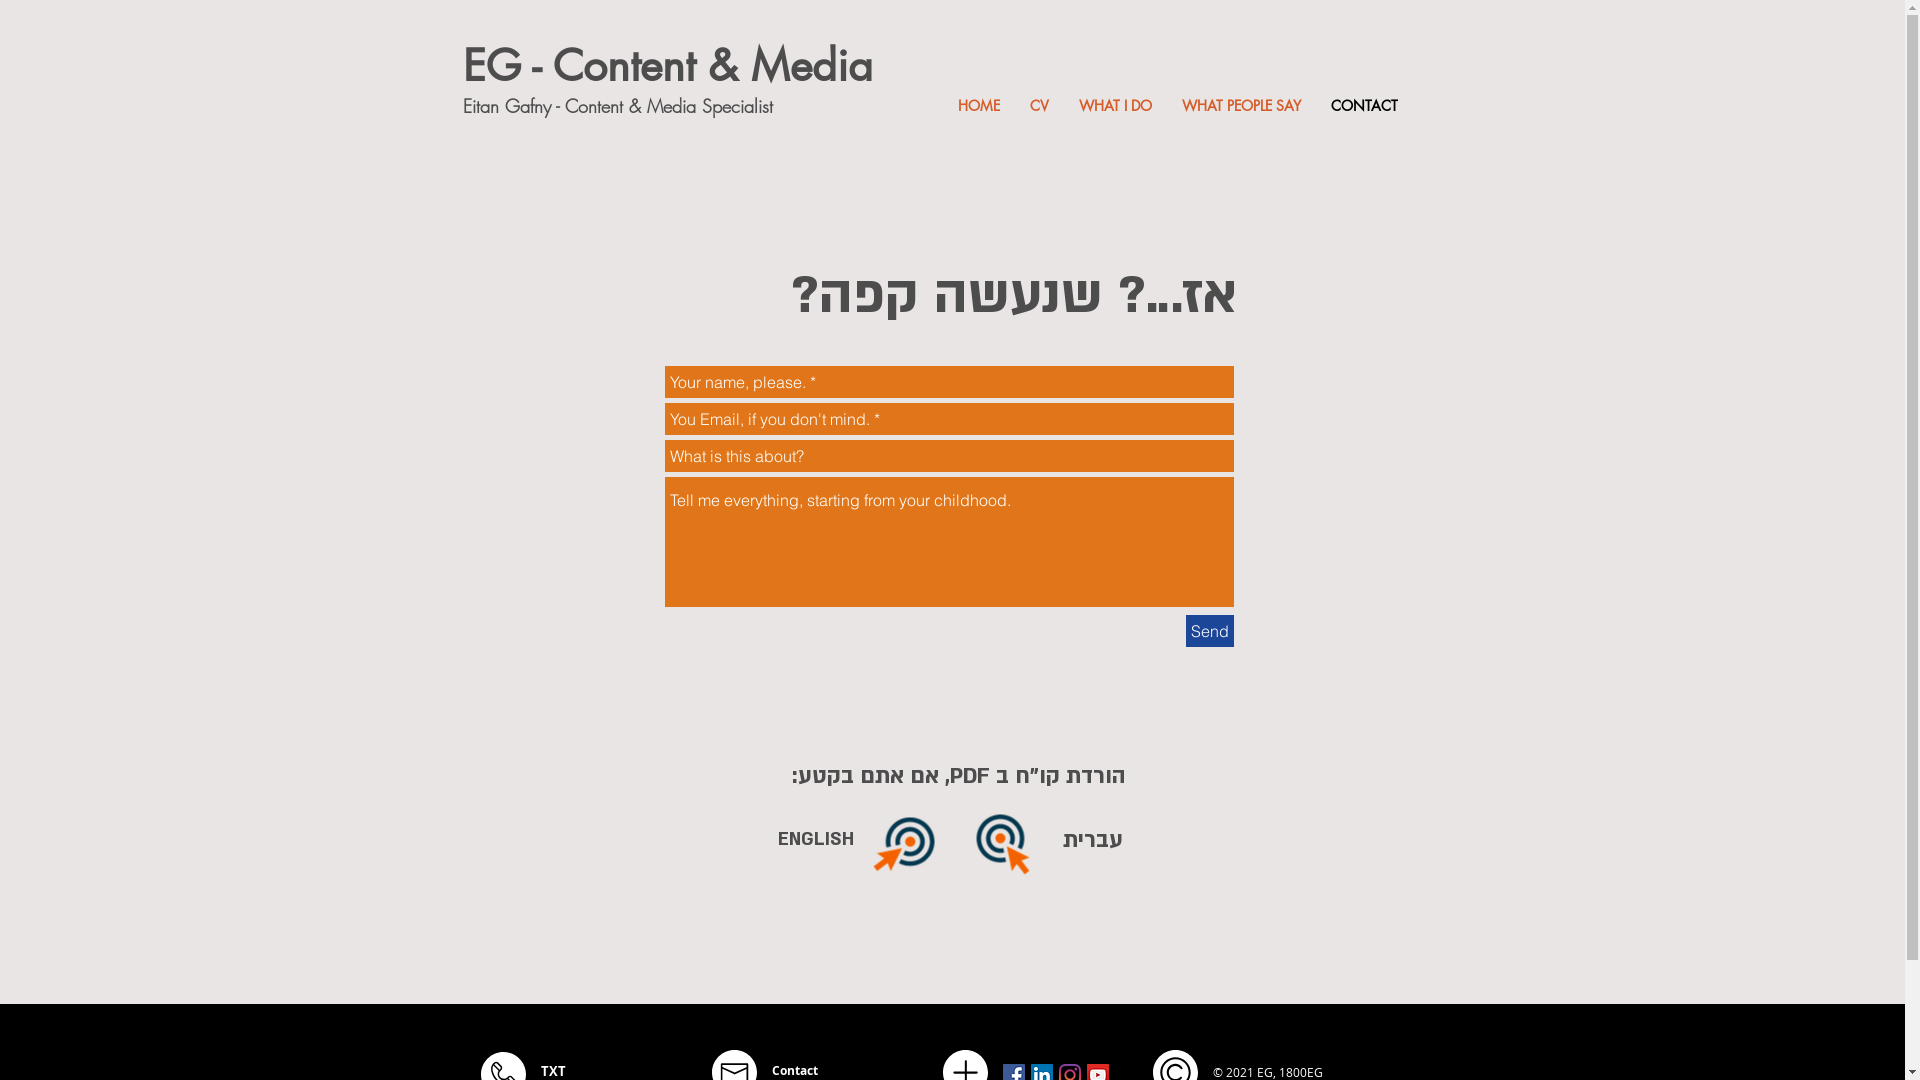  Describe the element at coordinates (1364, 106) in the screenshot. I see `CONTACT` at that location.